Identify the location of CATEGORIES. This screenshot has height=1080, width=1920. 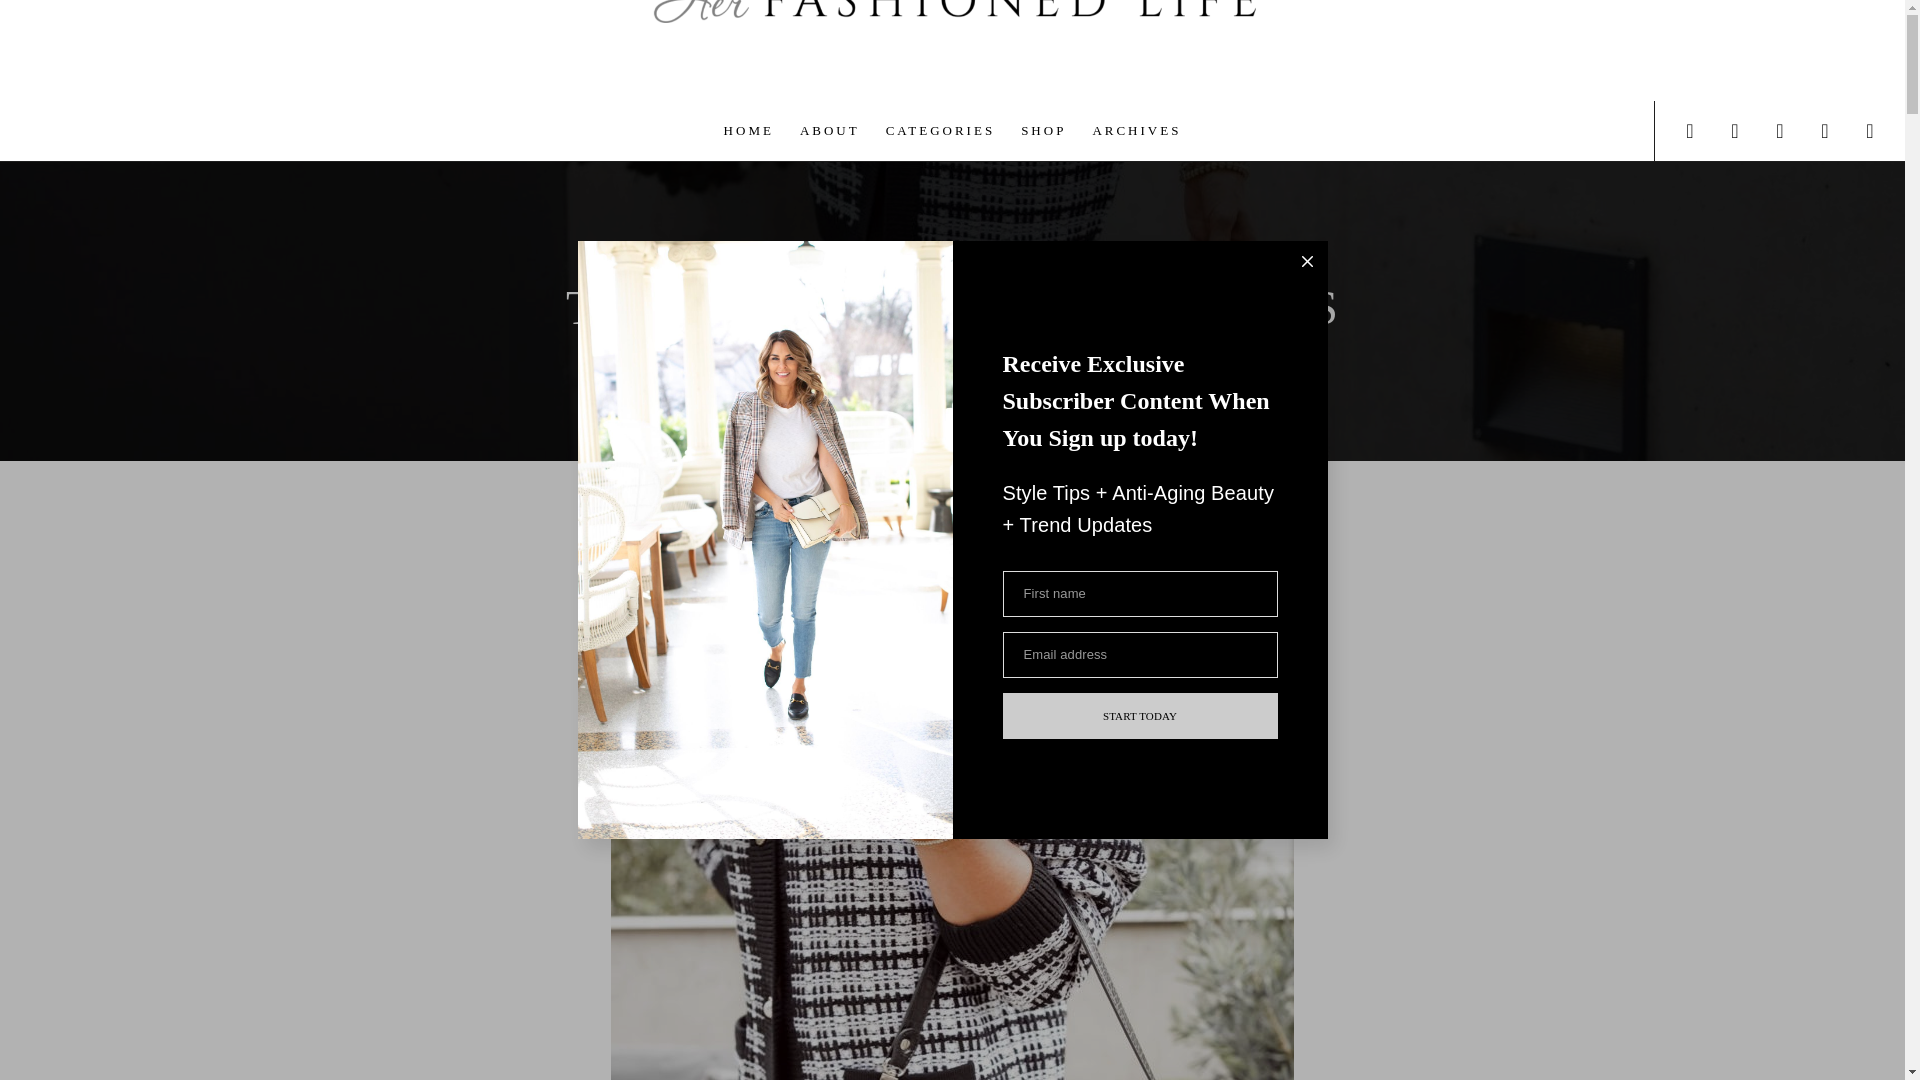
(940, 130).